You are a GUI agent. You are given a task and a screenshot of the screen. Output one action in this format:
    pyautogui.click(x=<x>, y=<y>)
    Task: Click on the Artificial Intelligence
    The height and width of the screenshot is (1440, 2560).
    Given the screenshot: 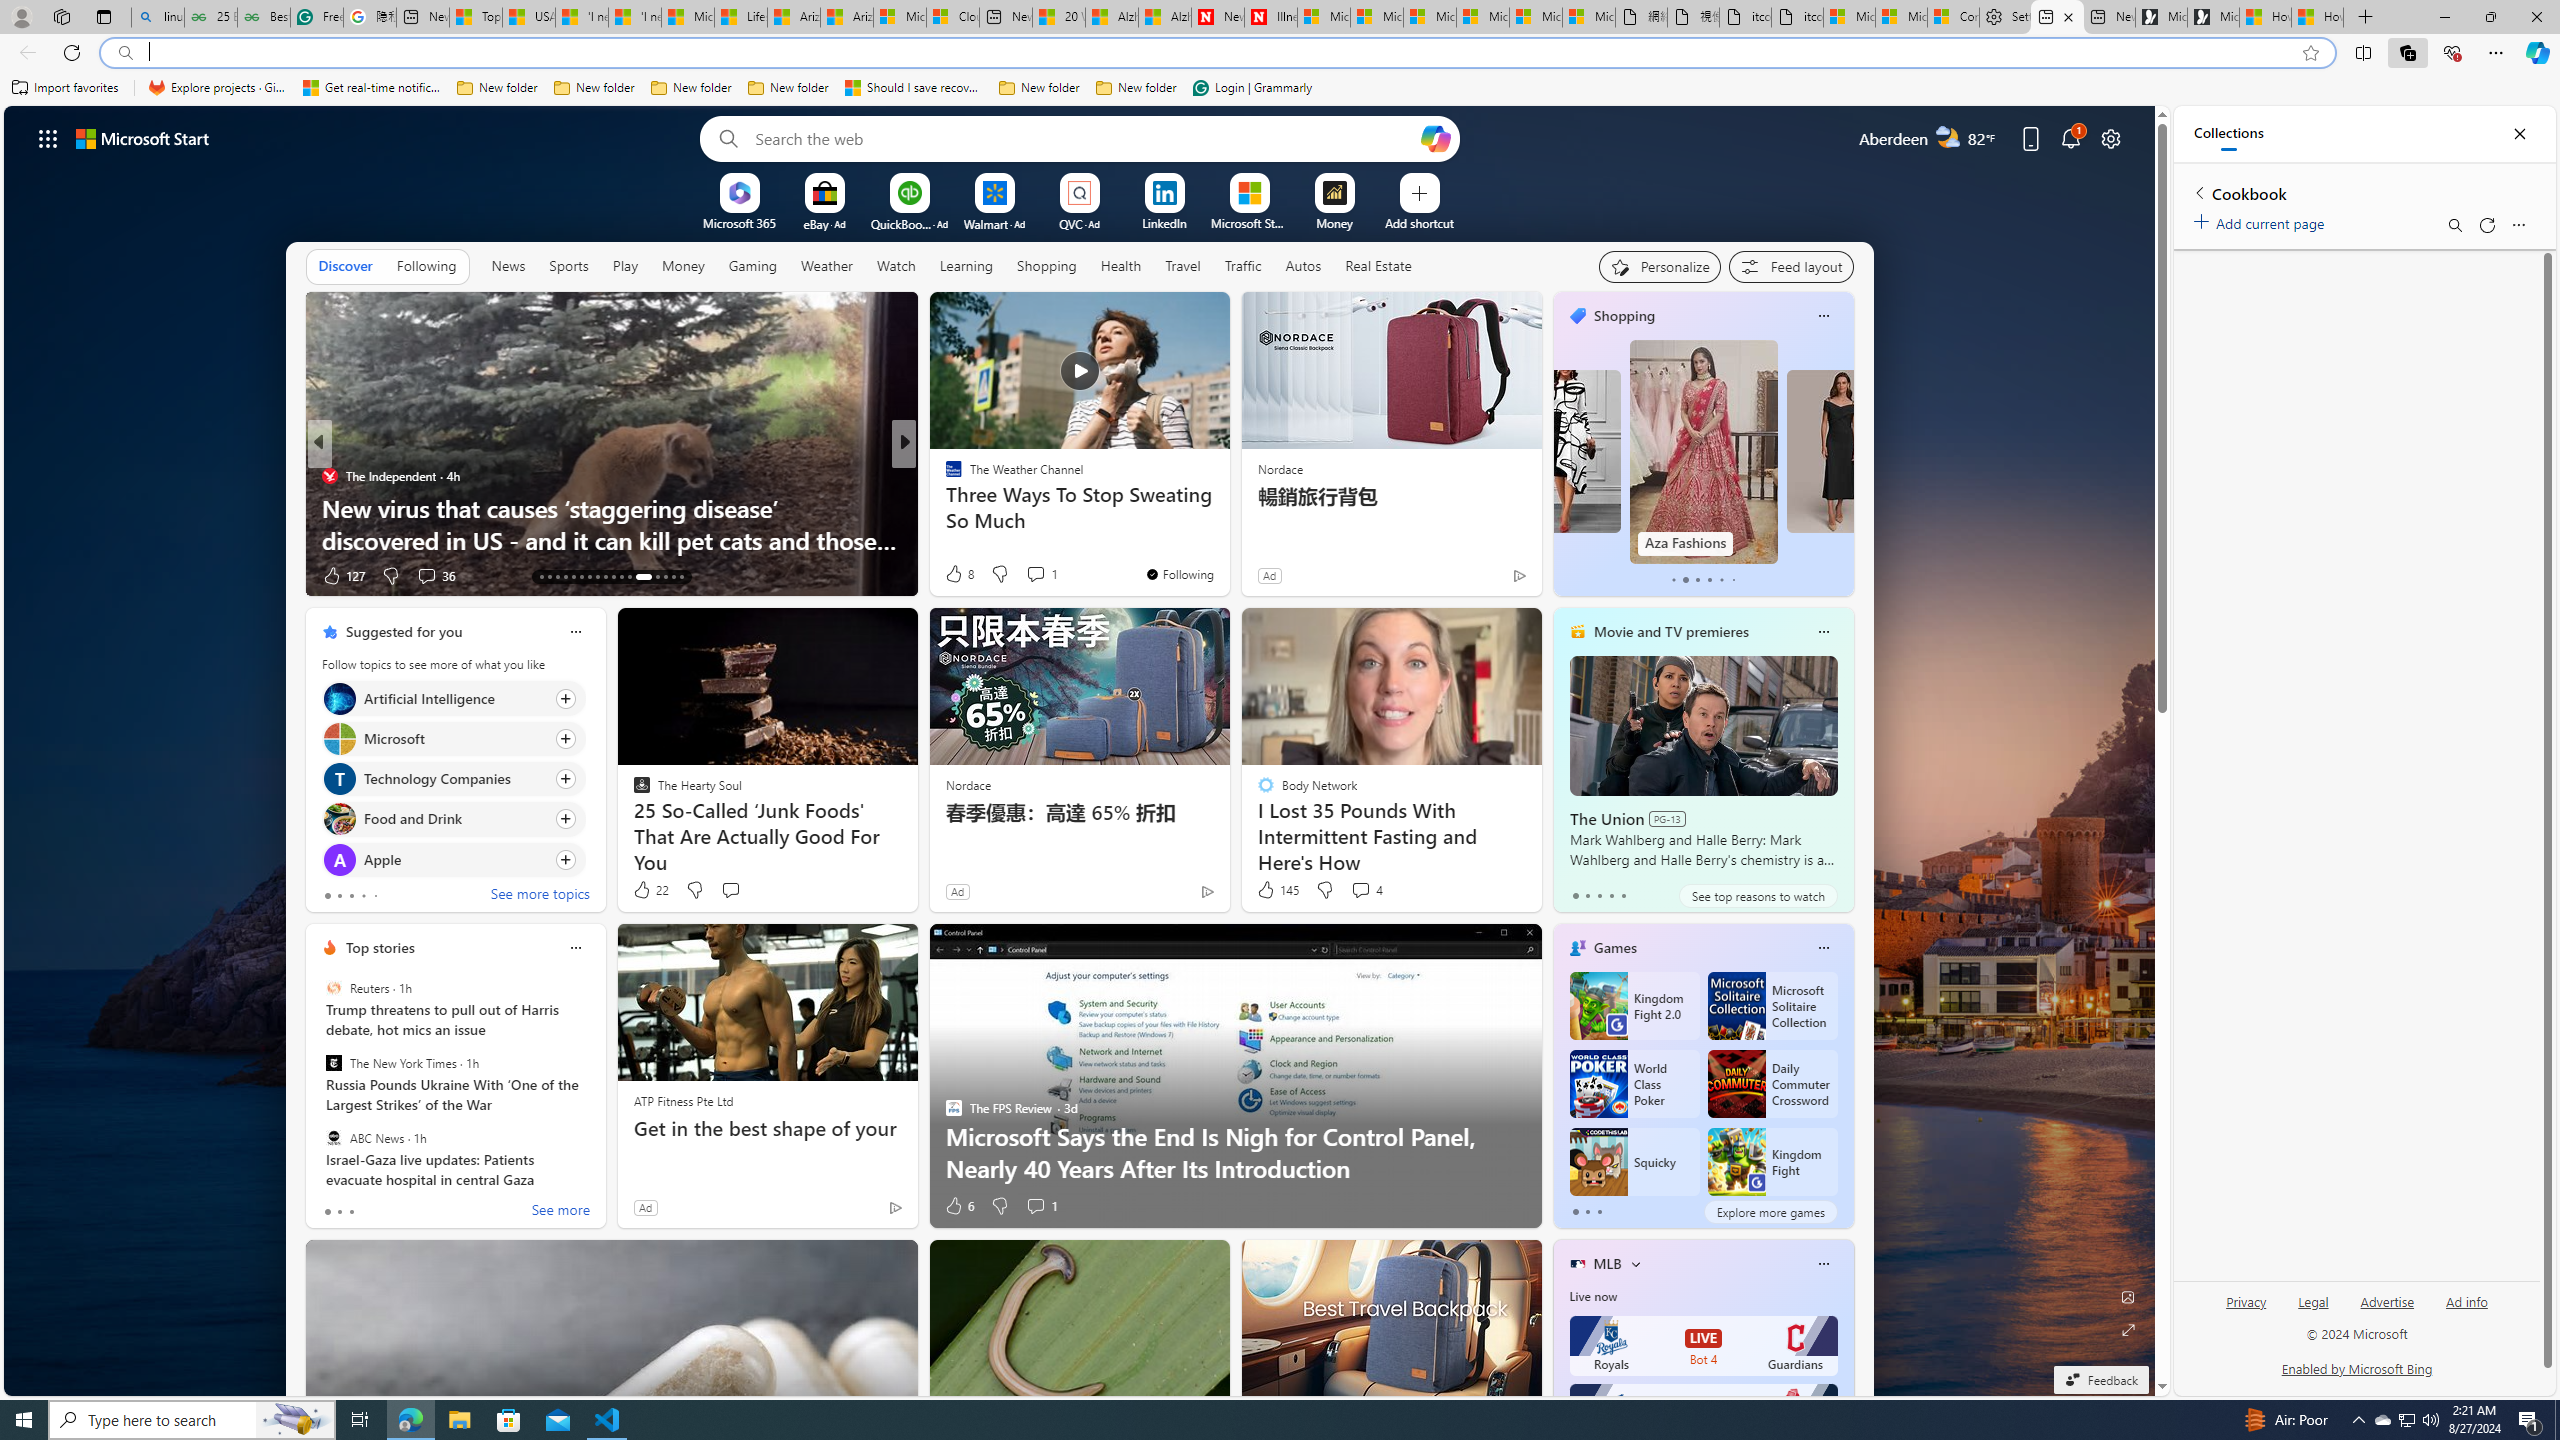 What is the action you would take?
    pyautogui.click(x=338, y=698)
    